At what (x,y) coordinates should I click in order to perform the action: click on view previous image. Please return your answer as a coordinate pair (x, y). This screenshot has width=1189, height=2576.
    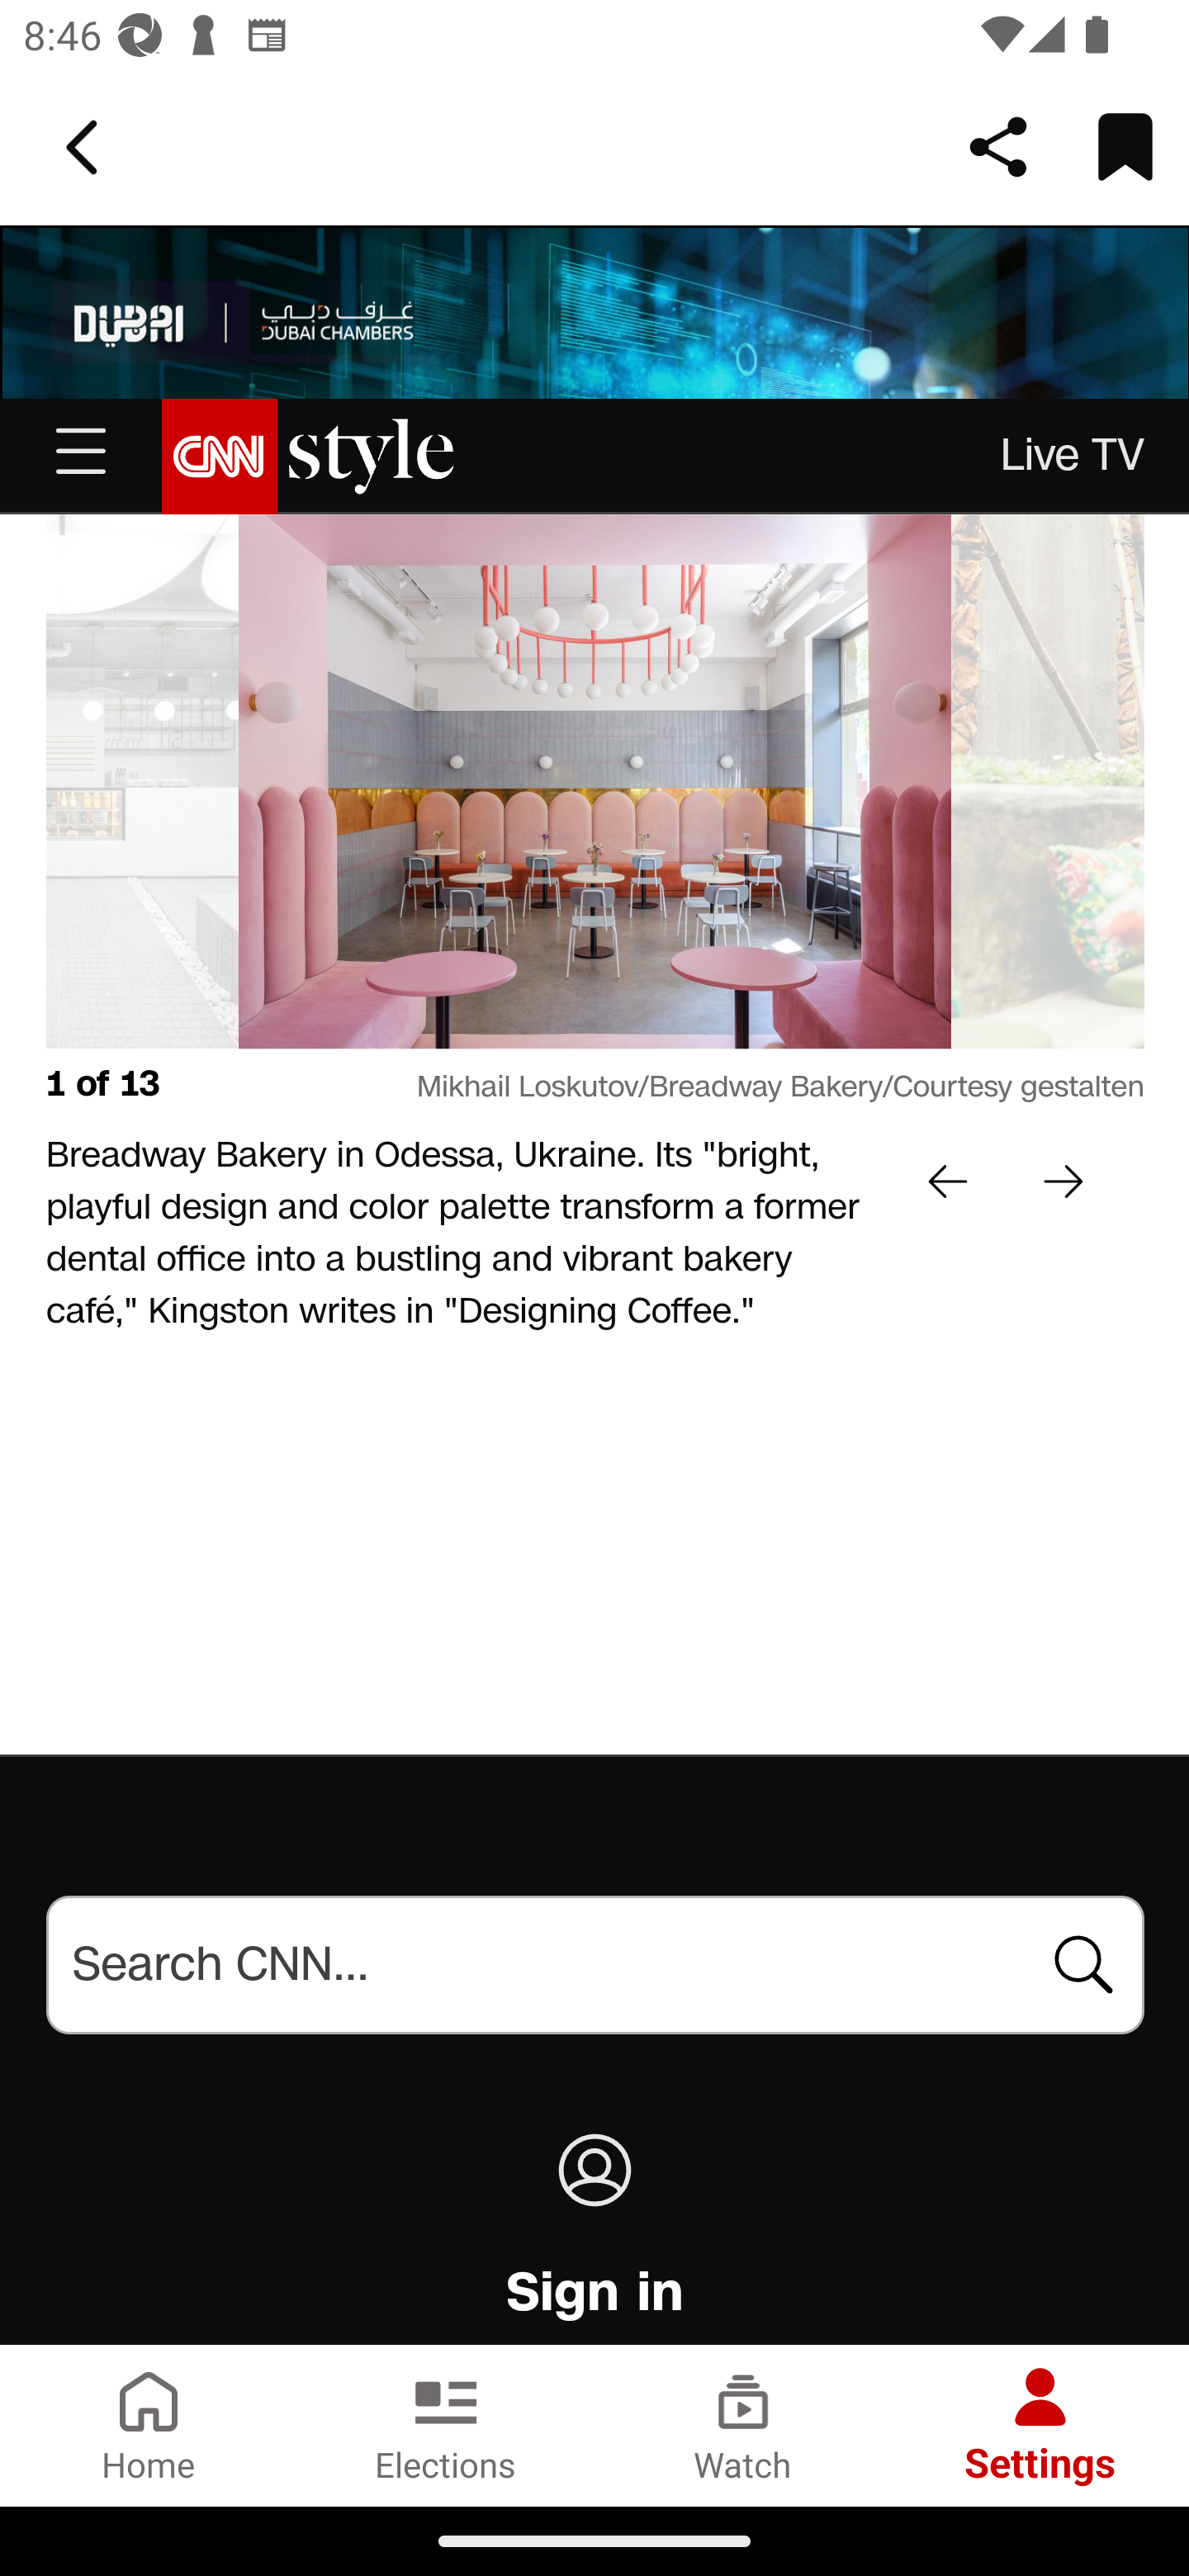
    Looking at the image, I should click on (322, 783).